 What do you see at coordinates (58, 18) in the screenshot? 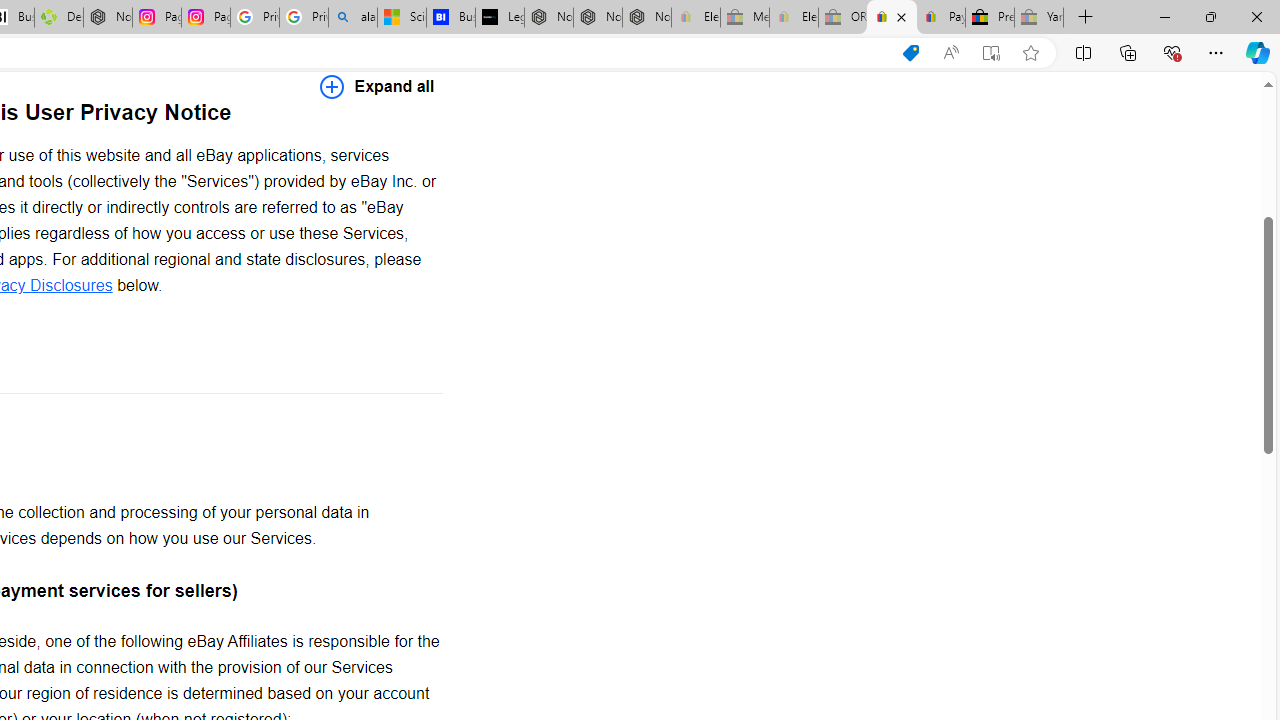
I see `Descarga Driver Updater` at bounding box center [58, 18].